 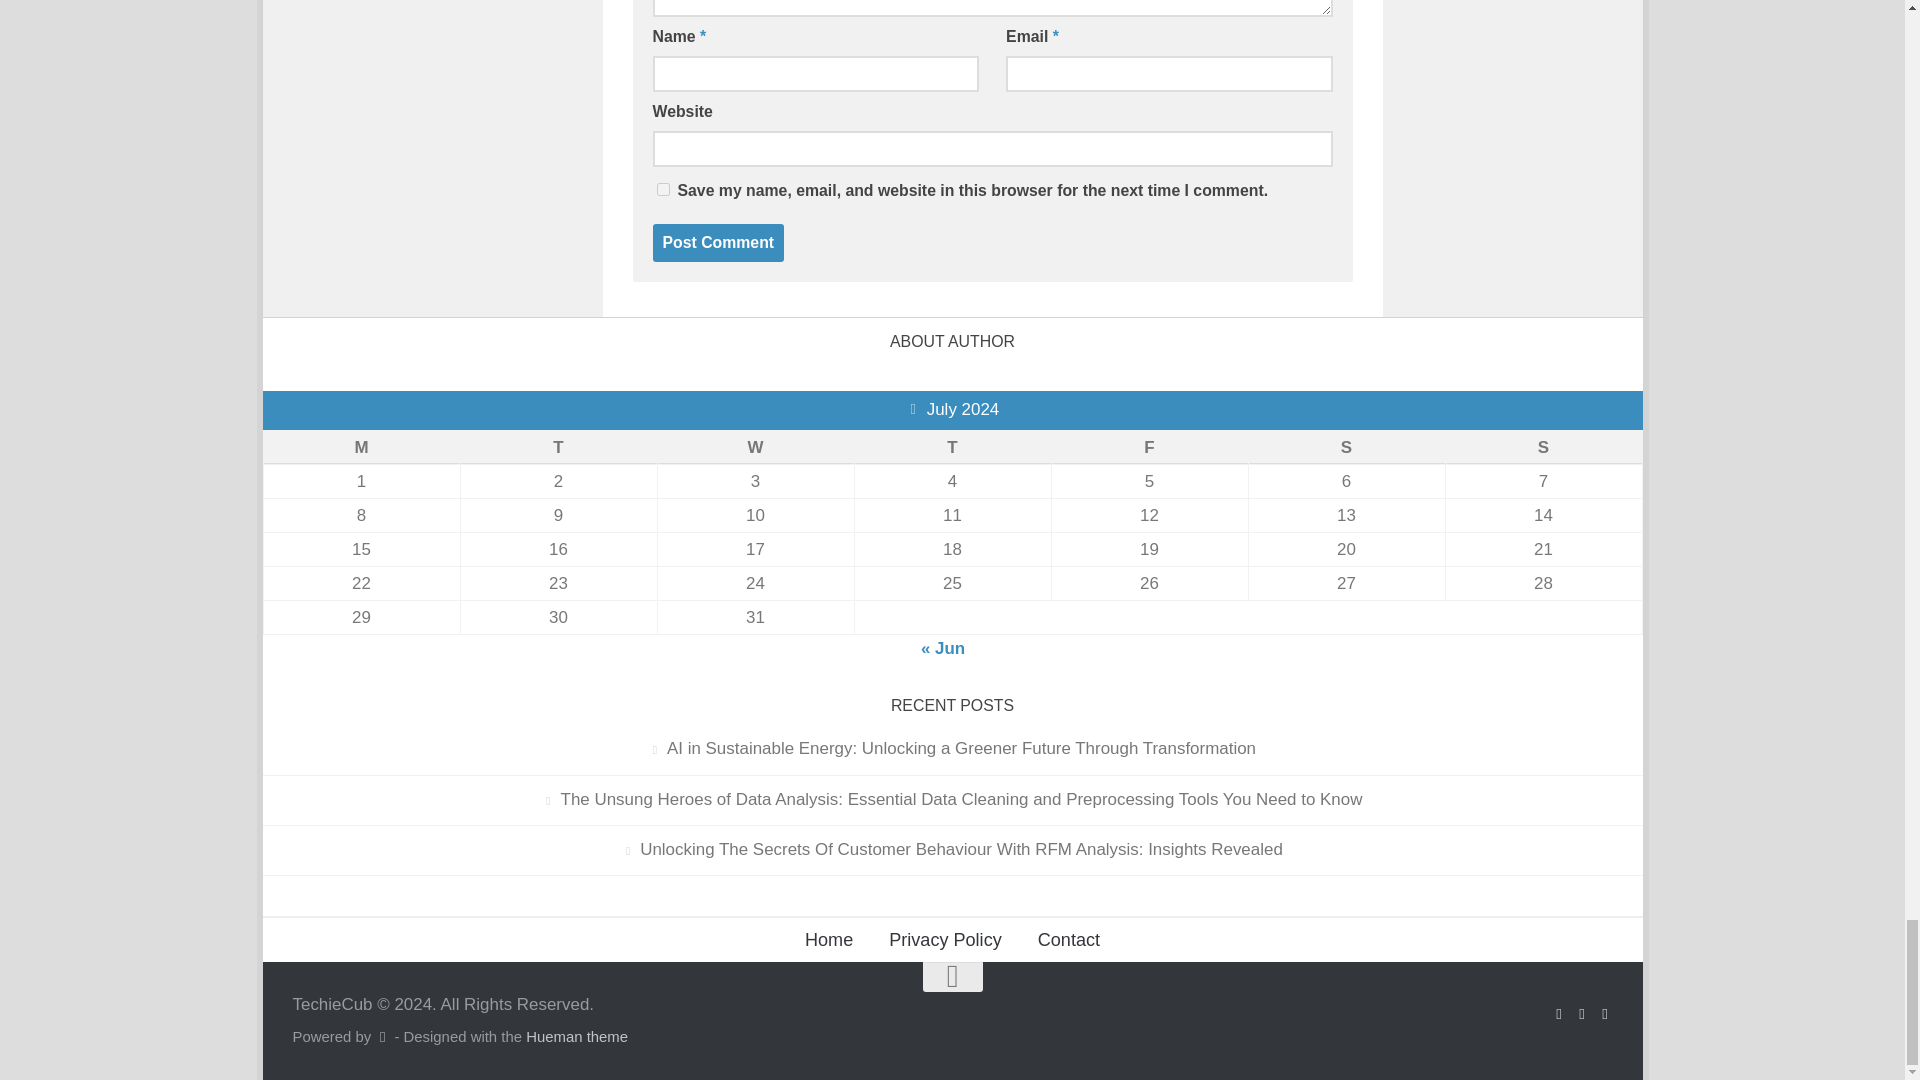 What do you see at coordinates (662, 188) in the screenshot?
I see `yes` at bounding box center [662, 188].